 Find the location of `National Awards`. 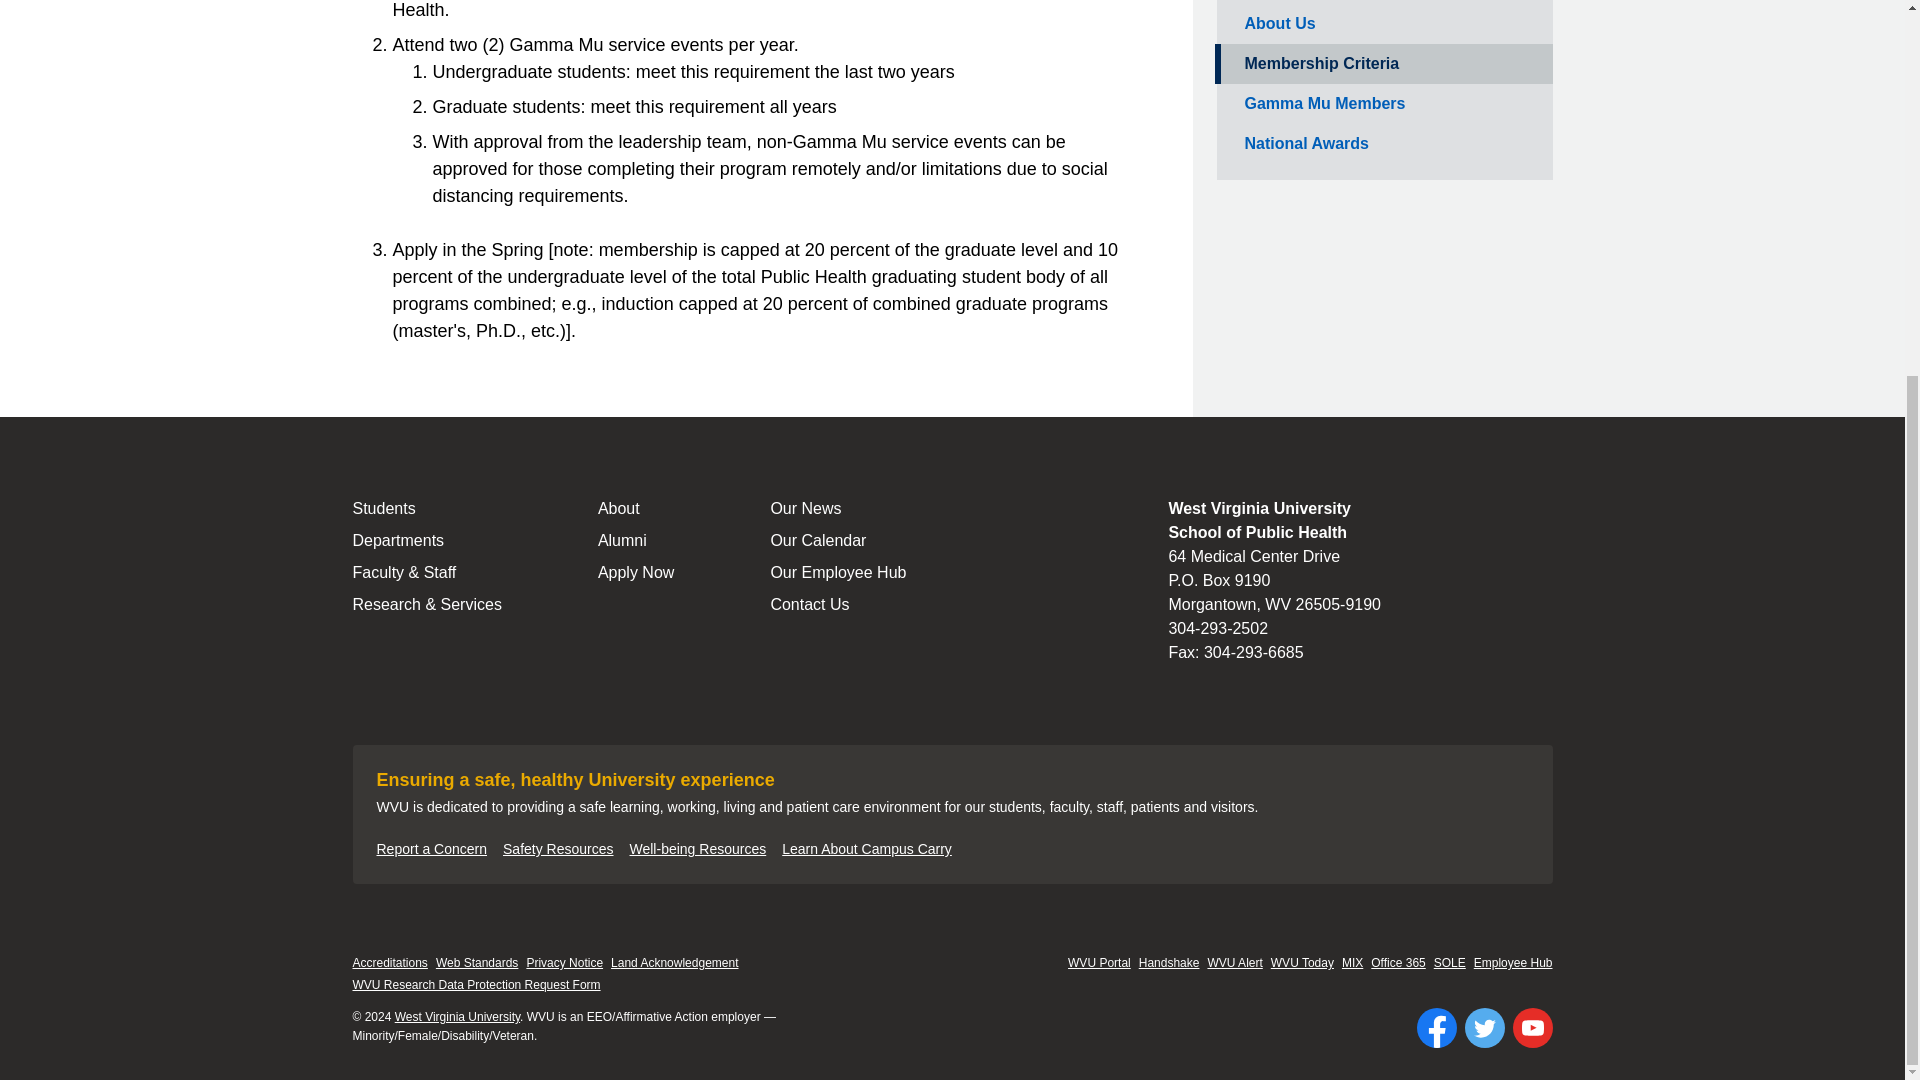

National Awards is located at coordinates (1382, 144).